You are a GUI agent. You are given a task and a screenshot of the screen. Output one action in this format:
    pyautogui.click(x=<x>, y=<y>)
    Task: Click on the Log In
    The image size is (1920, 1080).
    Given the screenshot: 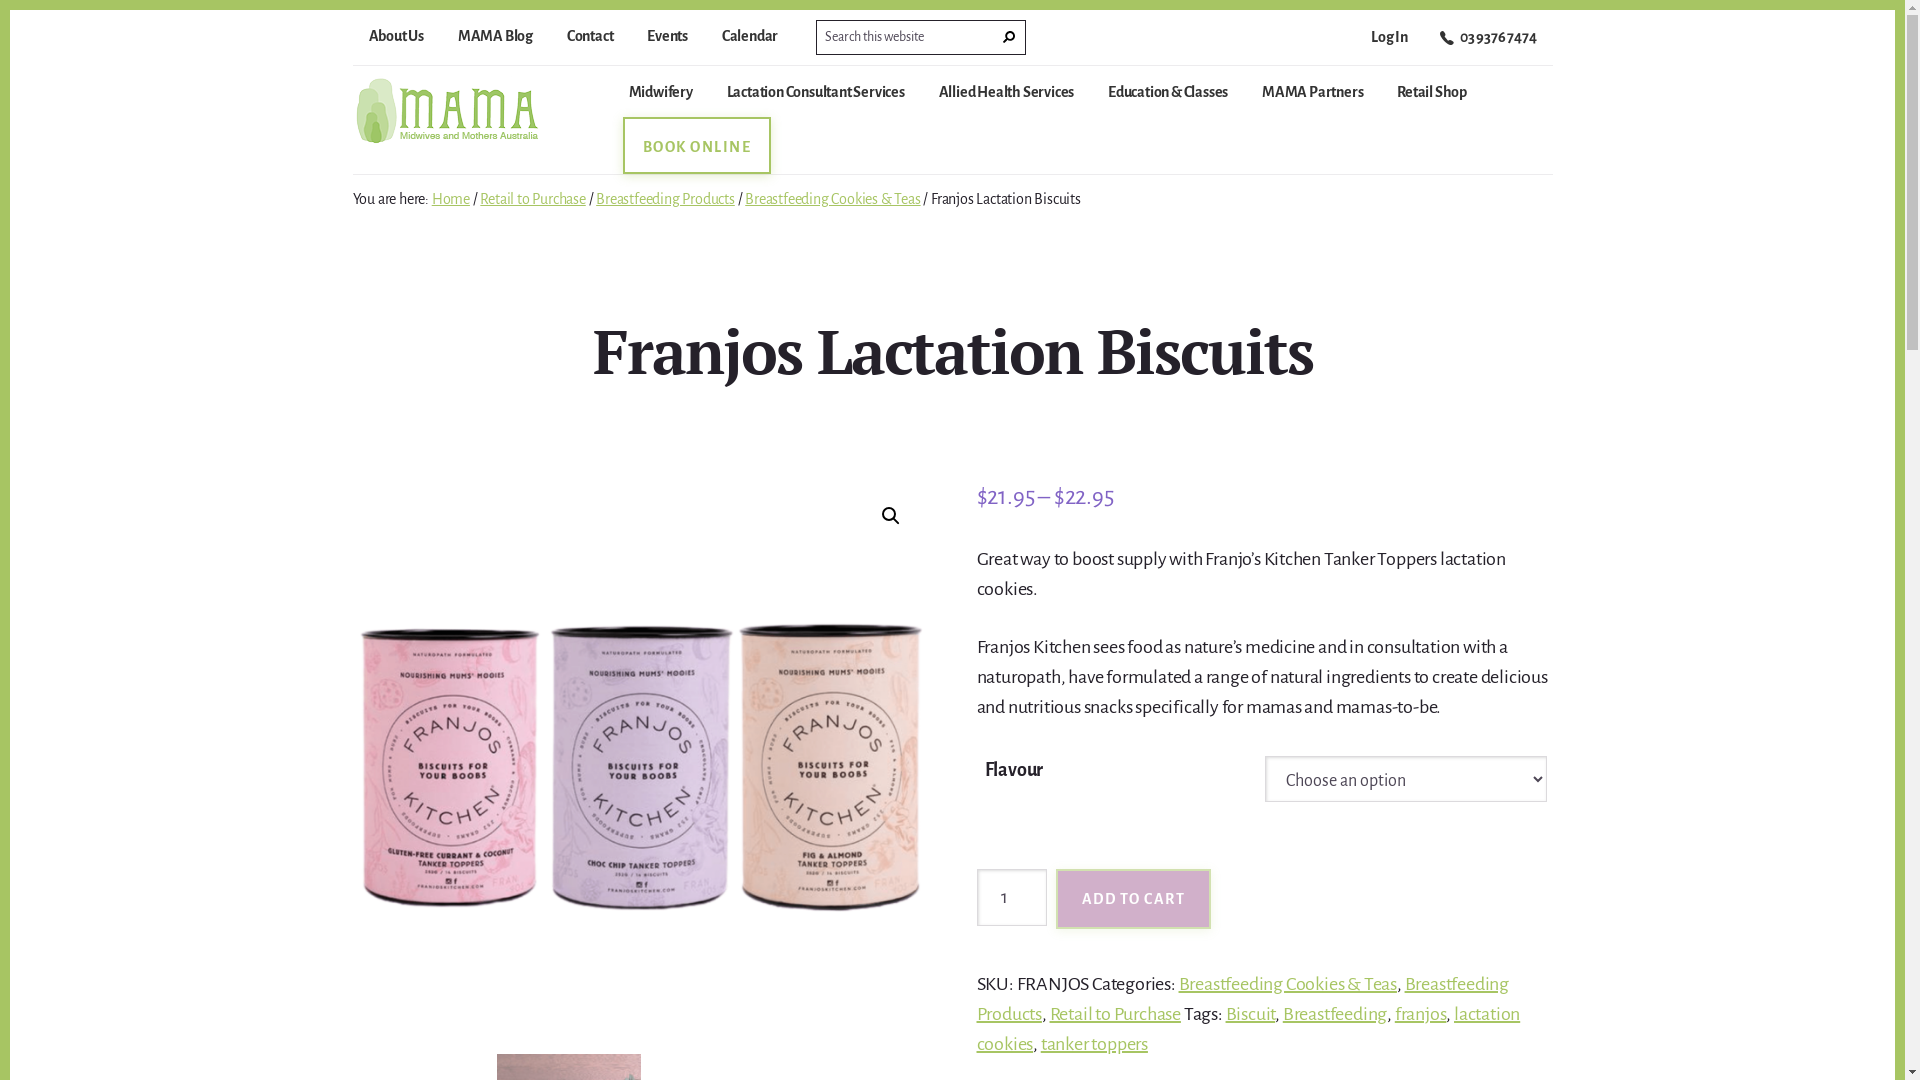 What is the action you would take?
    pyautogui.click(x=1390, y=41)
    